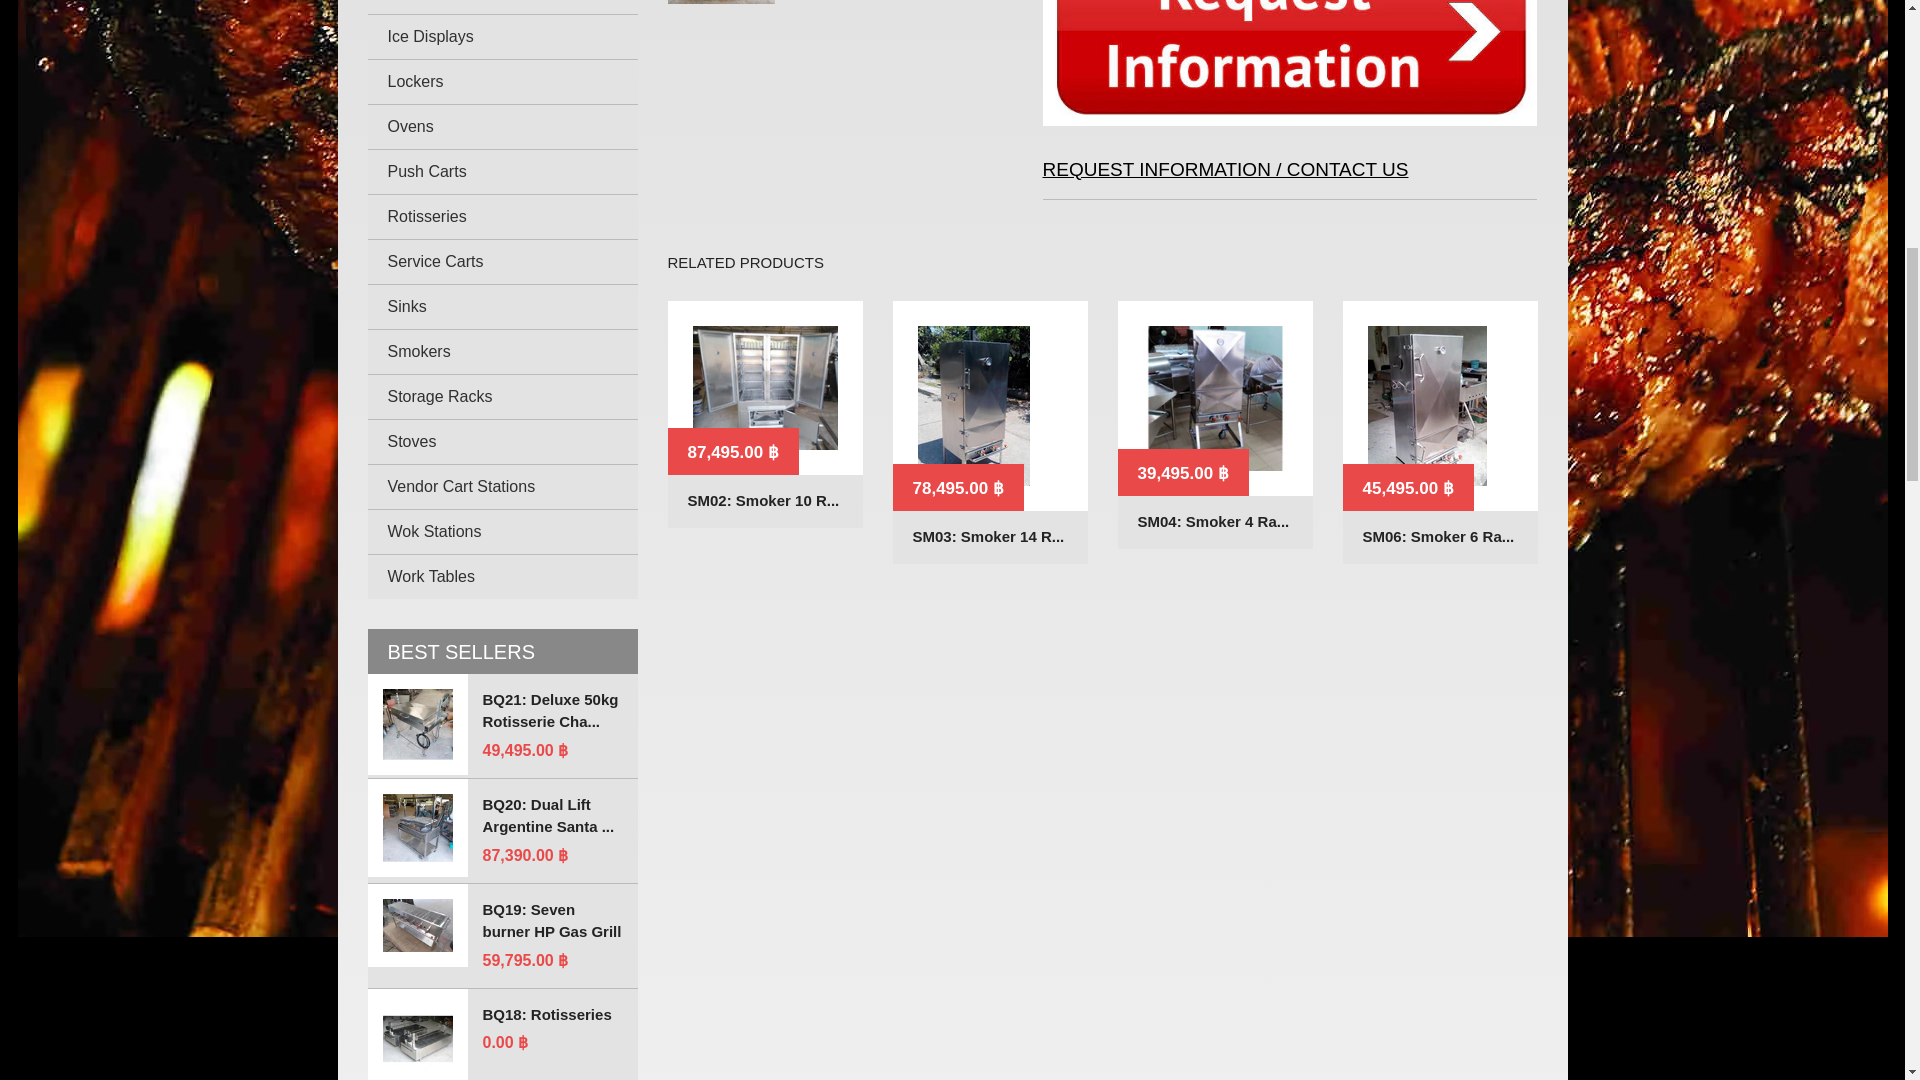 The width and height of the screenshot is (1920, 1080). Describe the element at coordinates (989, 406) in the screenshot. I see `SM03: Smoker 14 Rack 2 Door Insulated` at that location.